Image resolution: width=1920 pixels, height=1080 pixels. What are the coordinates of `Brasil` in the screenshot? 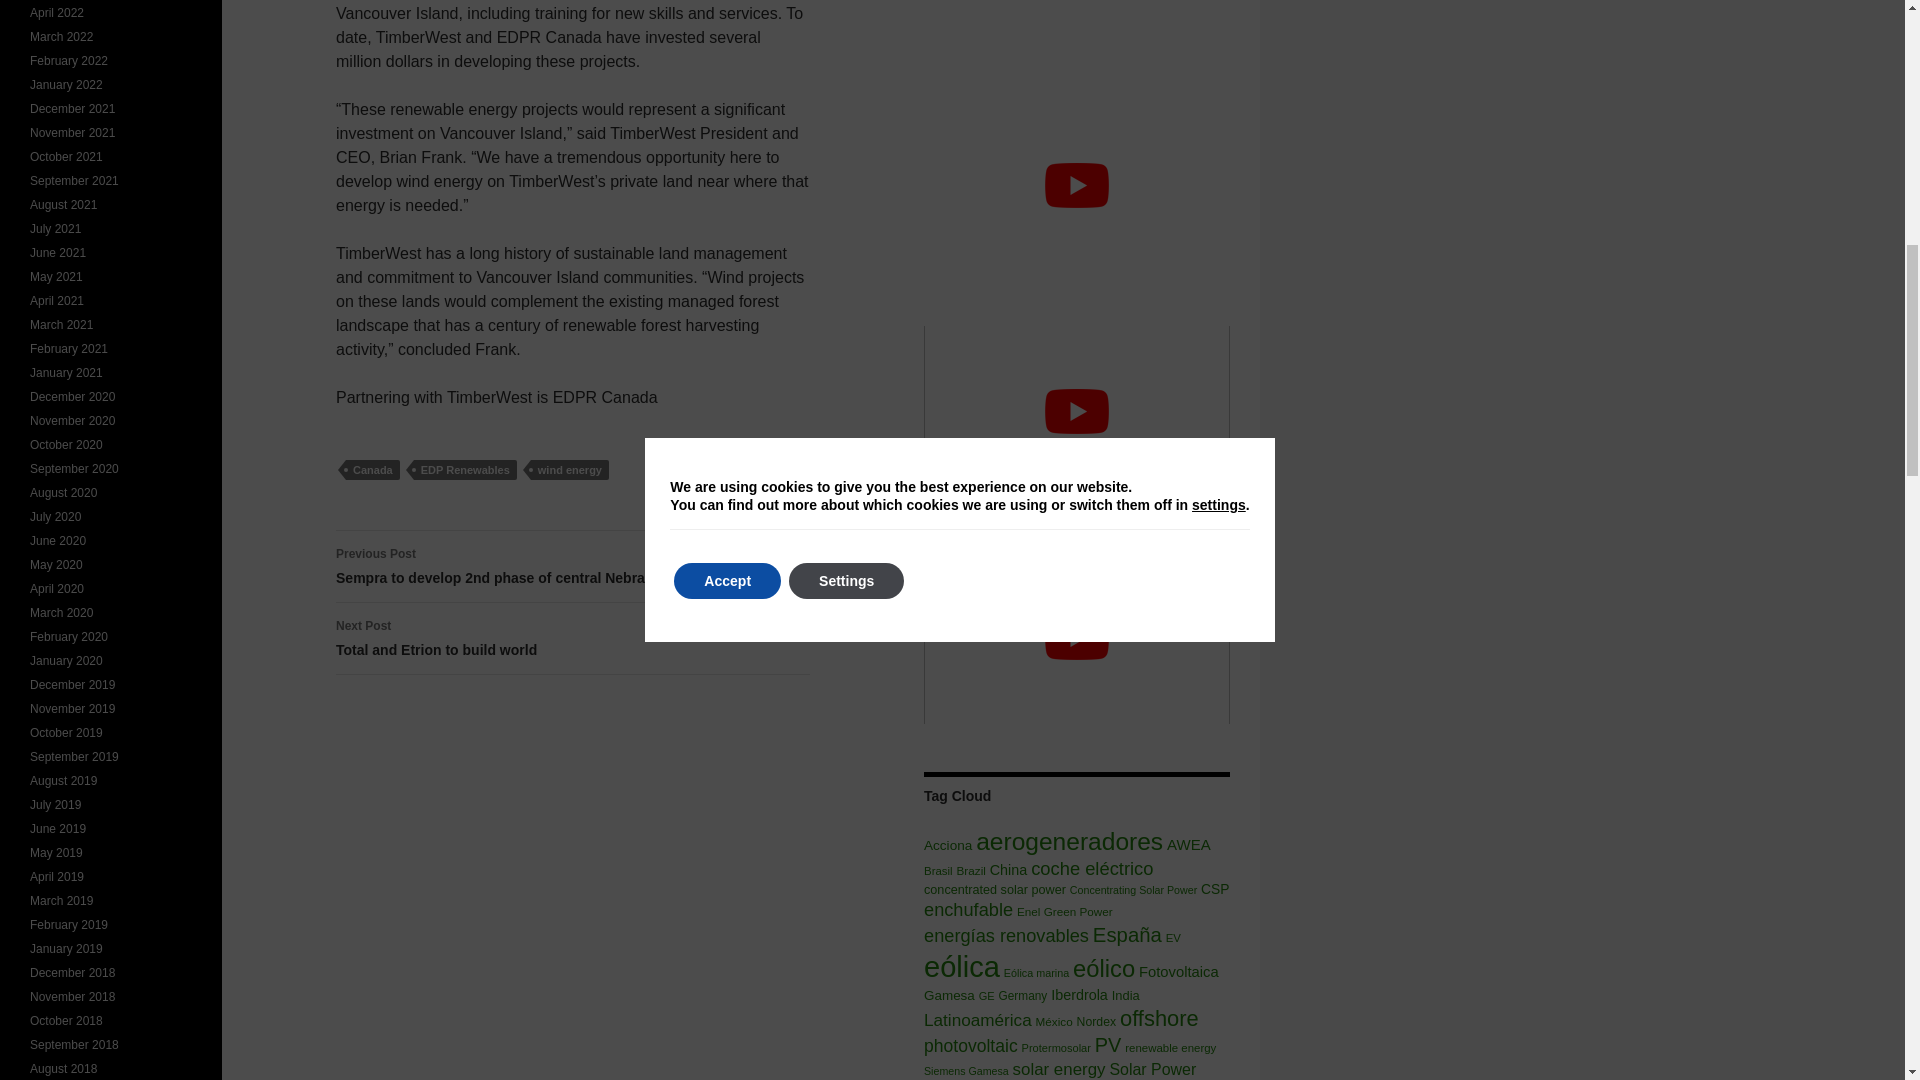 It's located at (570, 470).